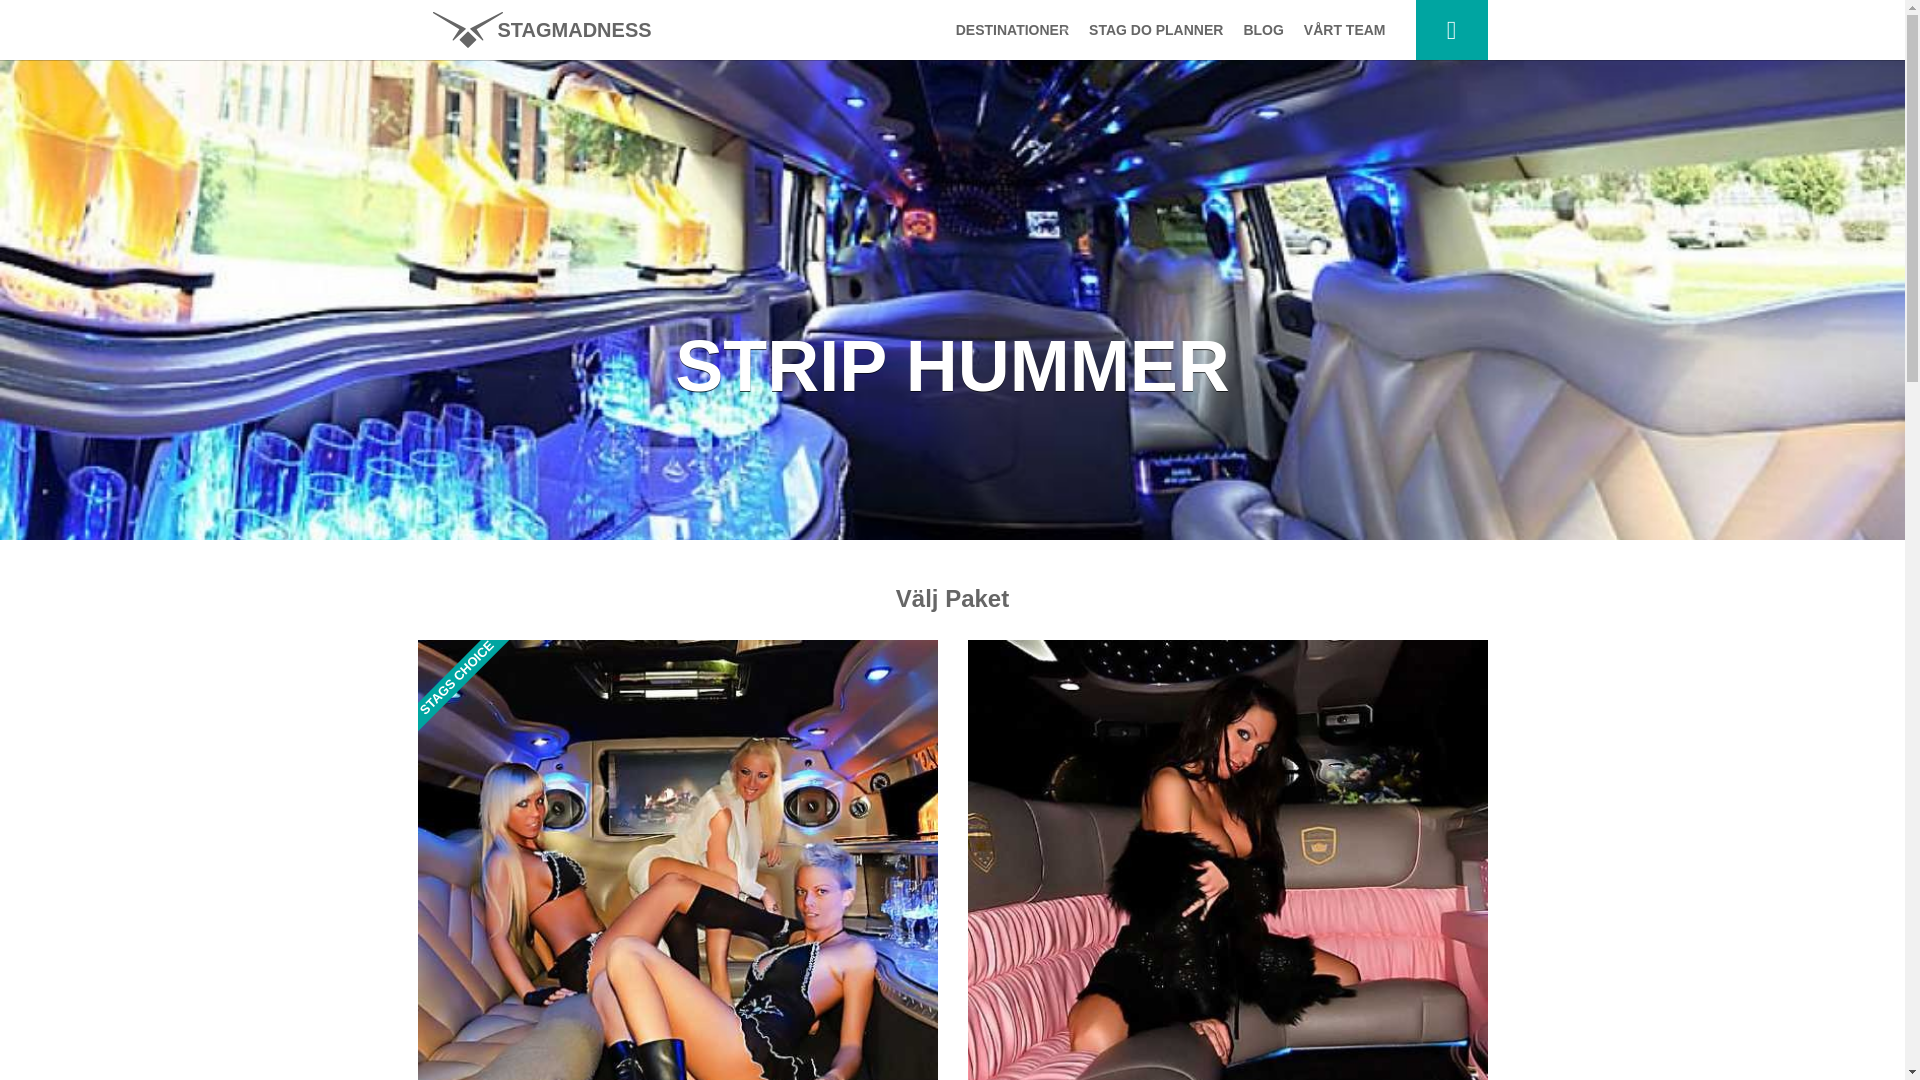 Image resolution: width=1920 pixels, height=1080 pixels. Describe the element at coordinates (1008, 320) in the screenshot. I see `BERLIN` at that location.